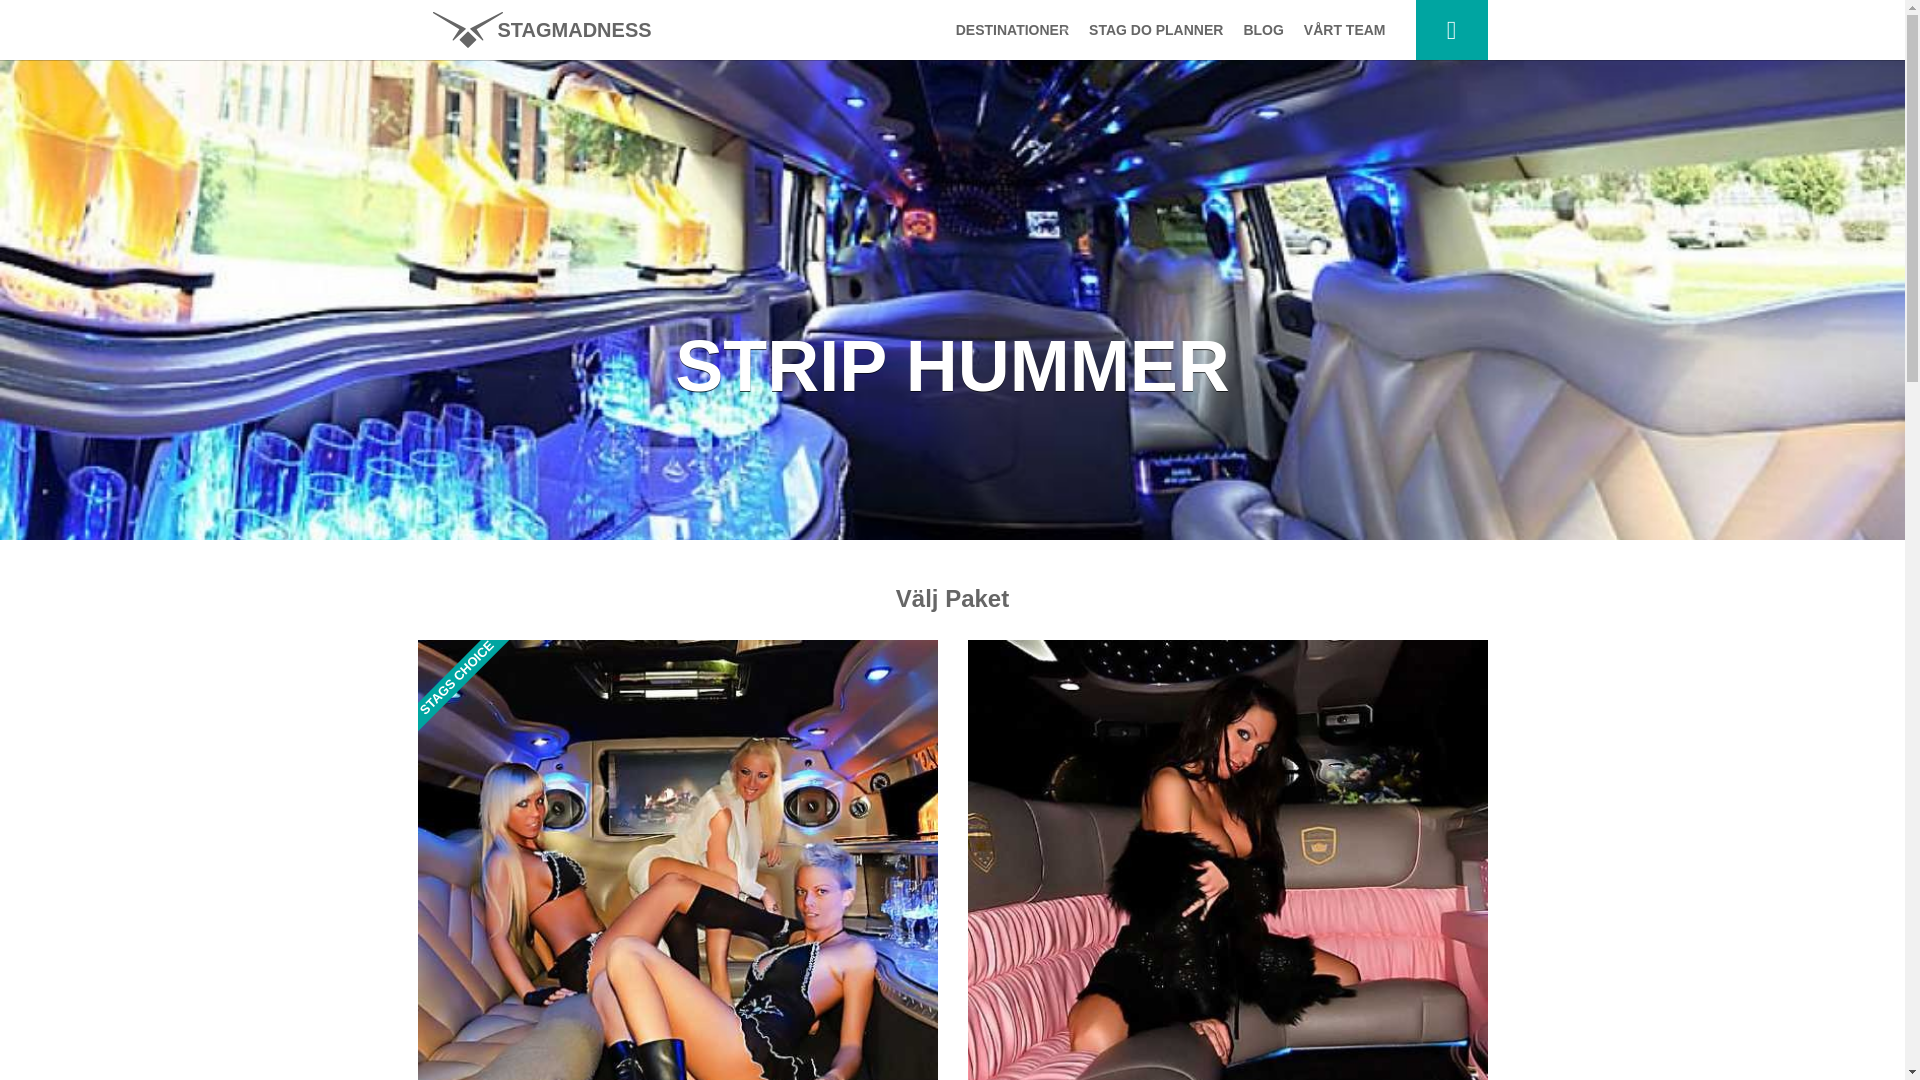 Image resolution: width=1920 pixels, height=1080 pixels. Describe the element at coordinates (1008, 320) in the screenshot. I see `BERLIN` at that location.